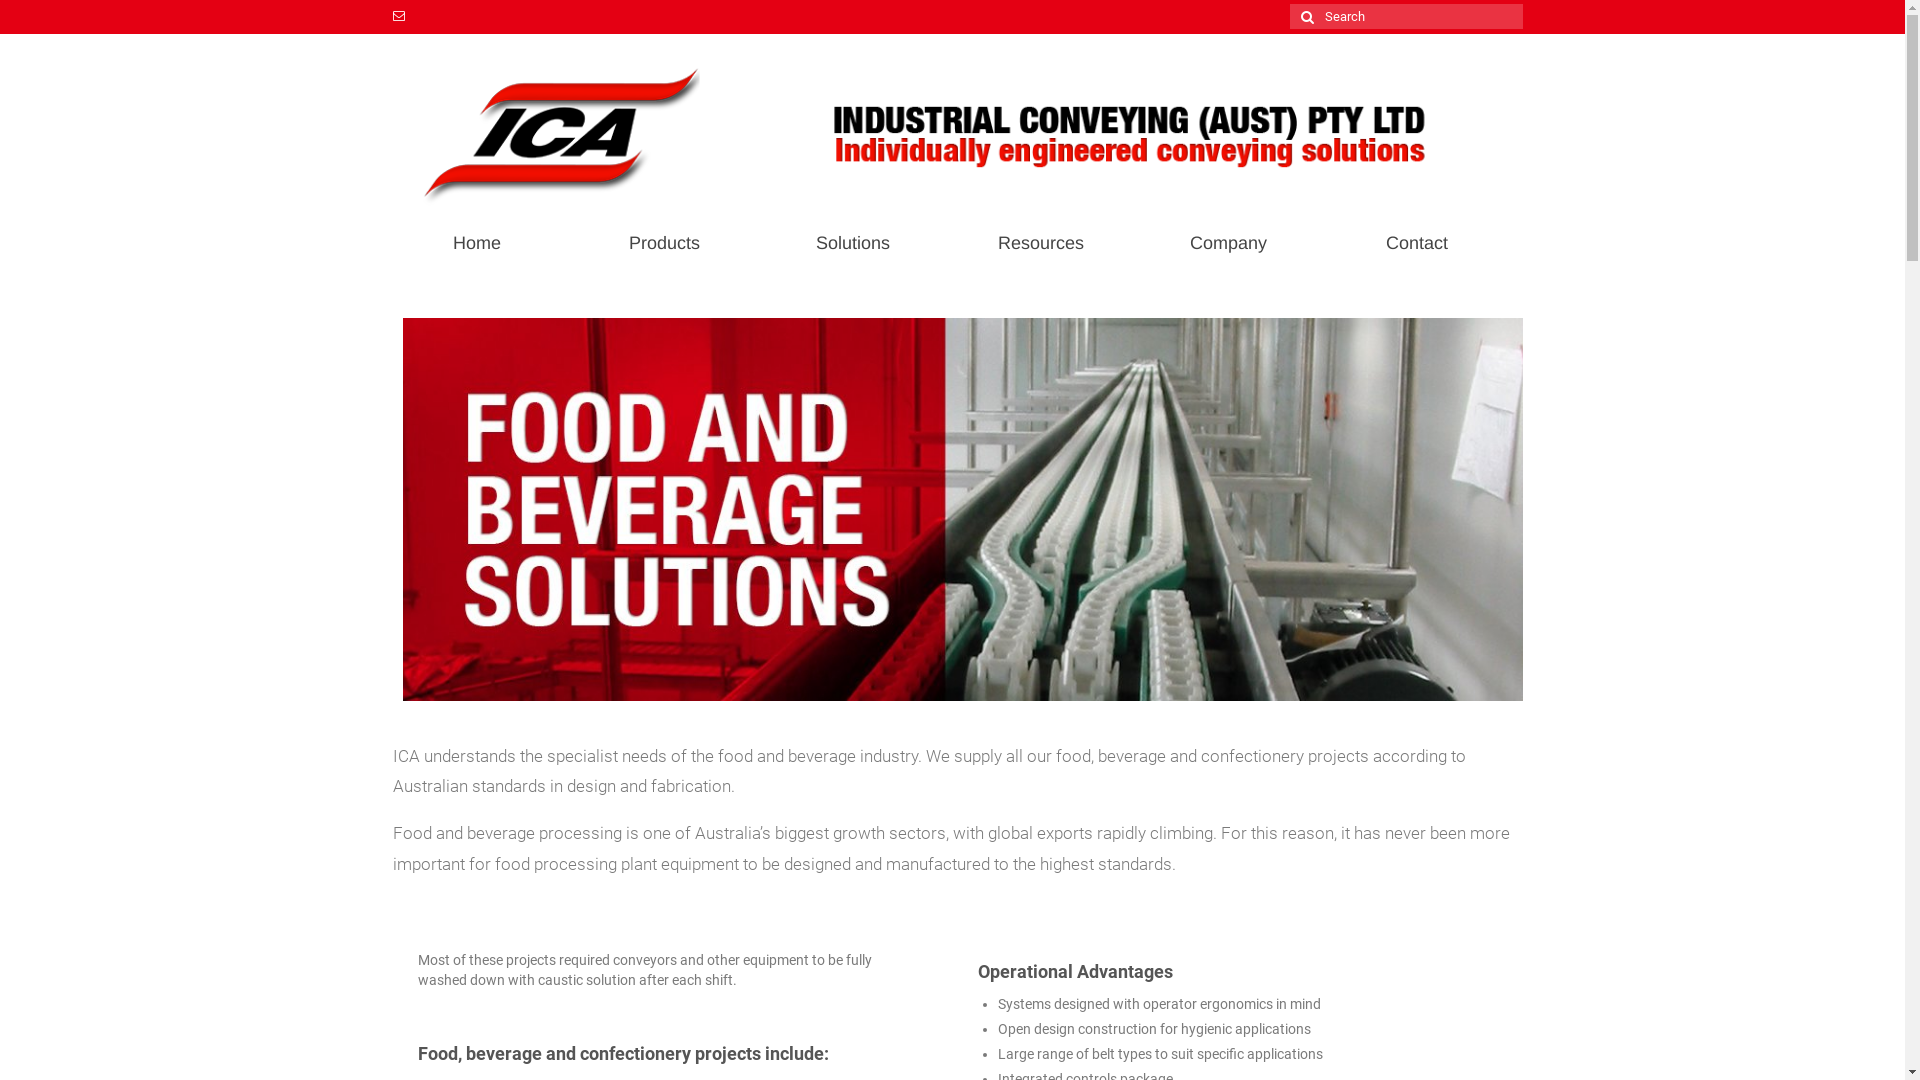  Describe the element at coordinates (1417, 243) in the screenshot. I see `Contact` at that location.